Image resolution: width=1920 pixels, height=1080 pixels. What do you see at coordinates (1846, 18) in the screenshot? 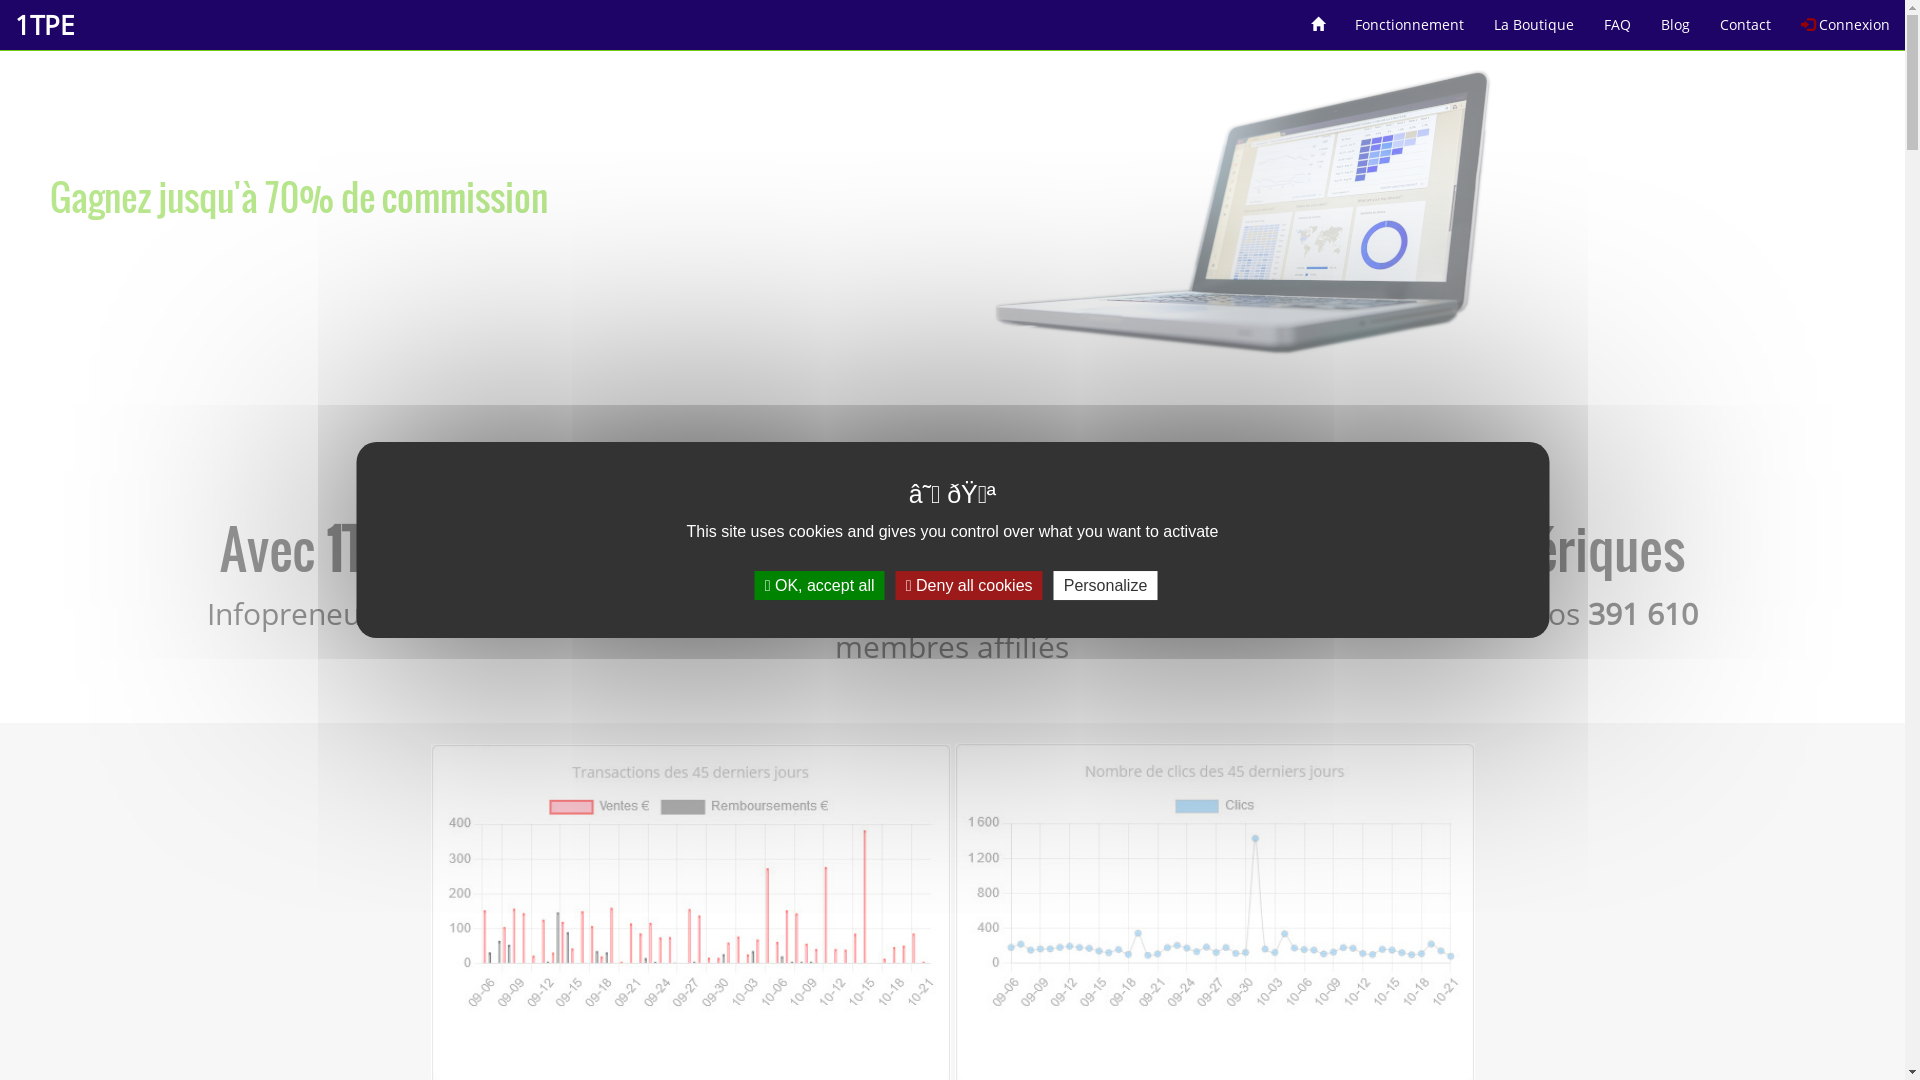
I see `Connexion` at bounding box center [1846, 18].